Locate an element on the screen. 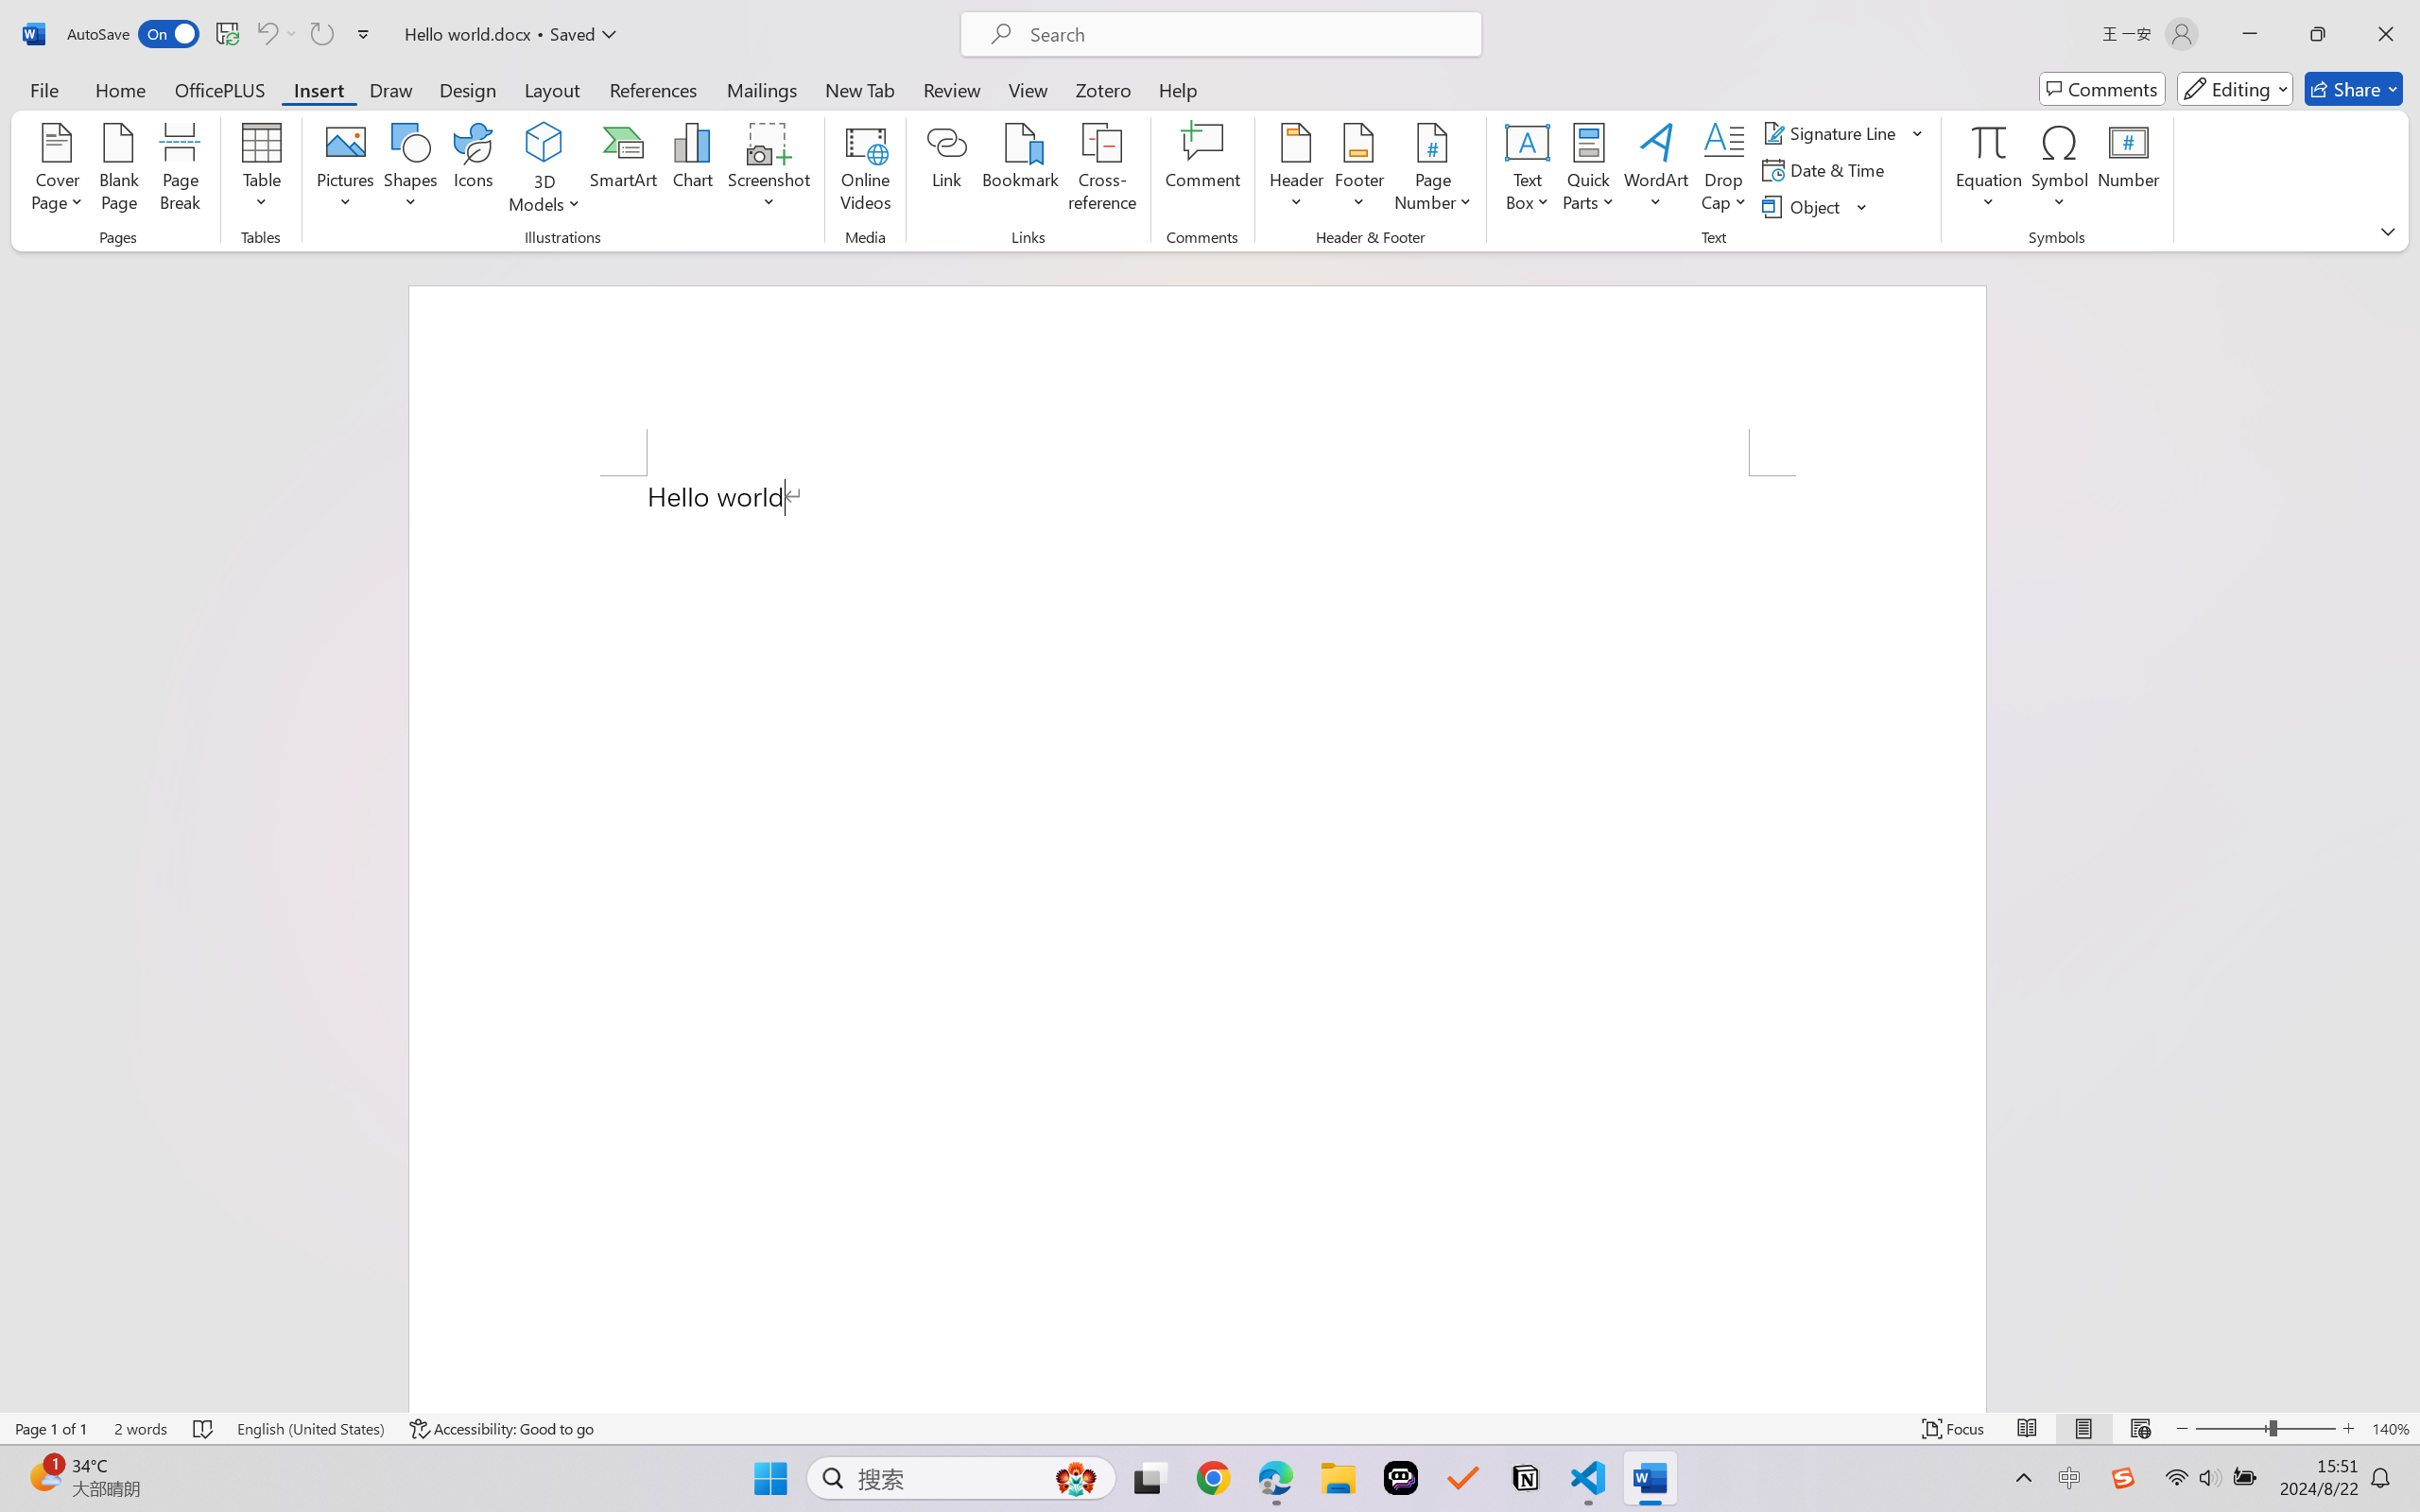 The height and width of the screenshot is (1512, 2420). Screenshot is located at coordinates (769, 170).